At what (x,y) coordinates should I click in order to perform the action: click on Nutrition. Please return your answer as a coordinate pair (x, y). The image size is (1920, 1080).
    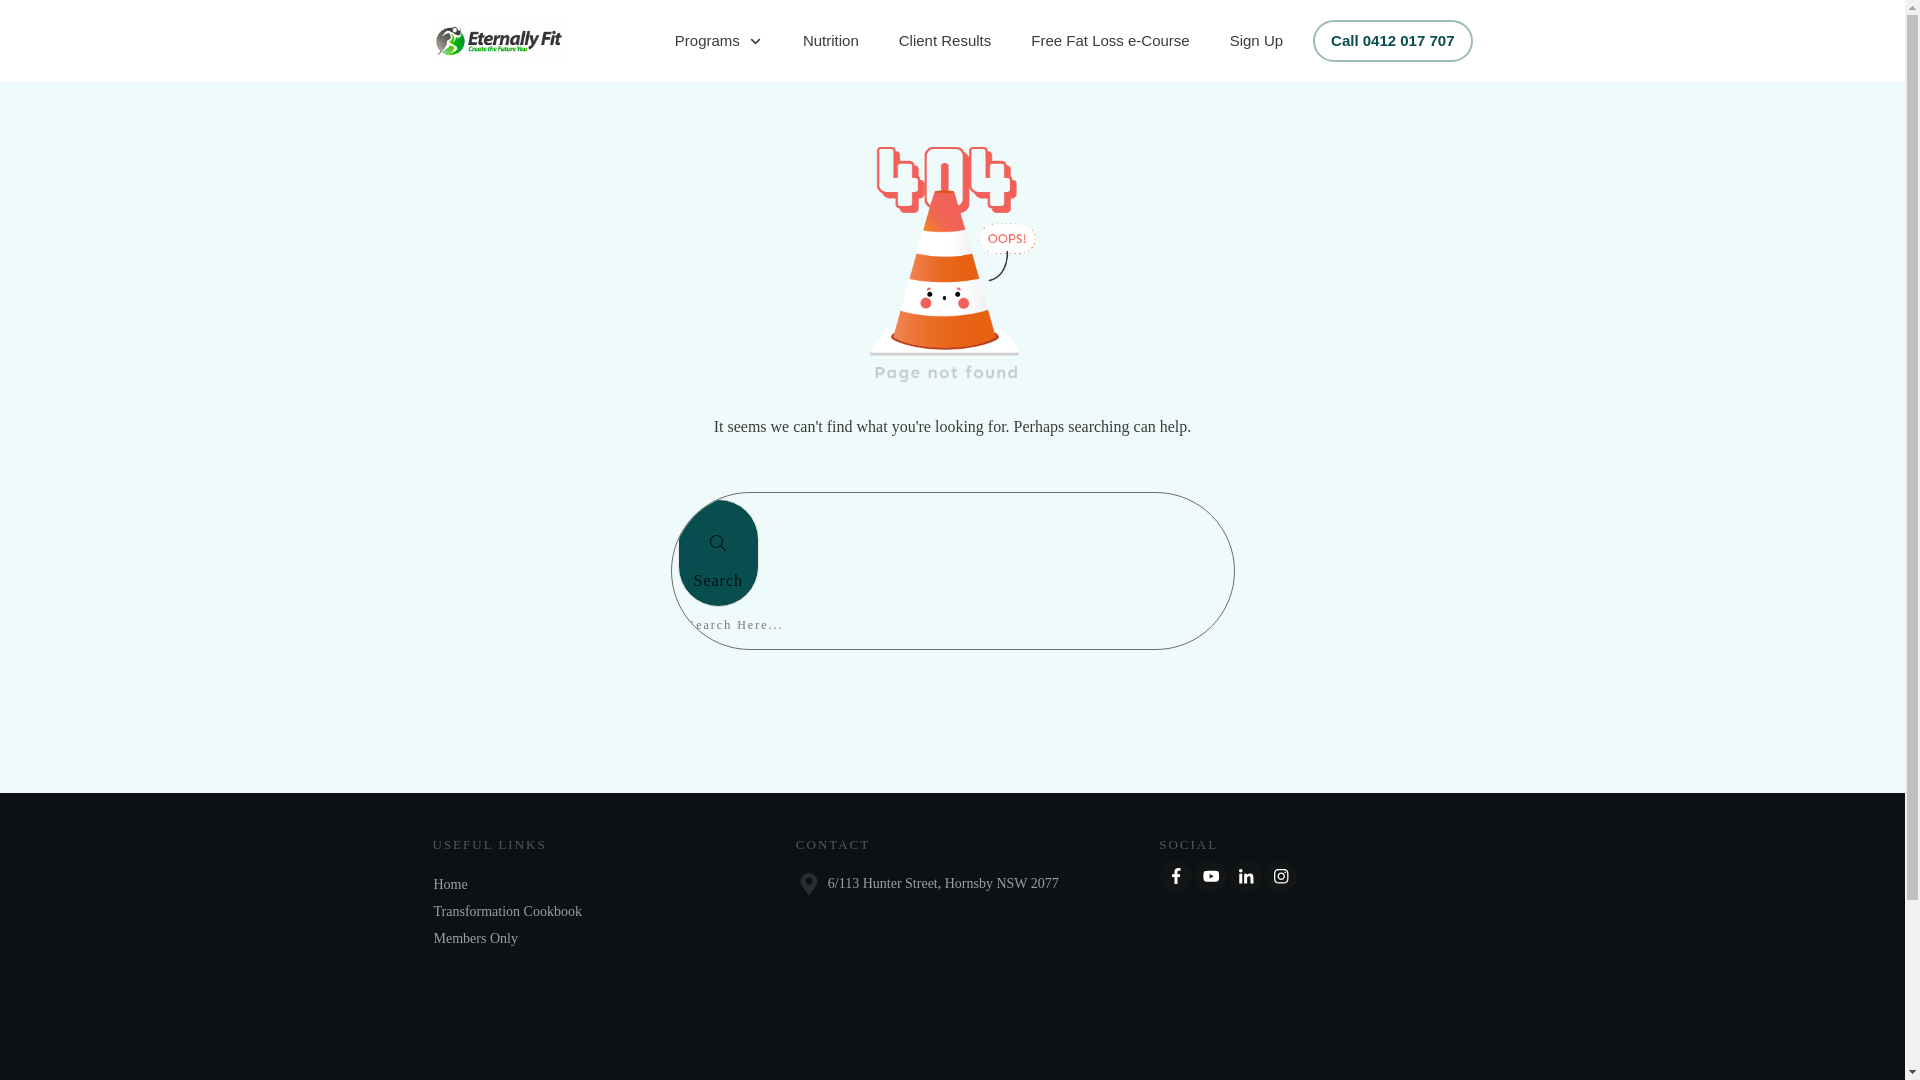
    Looking at the image, I should click on (831, 41).